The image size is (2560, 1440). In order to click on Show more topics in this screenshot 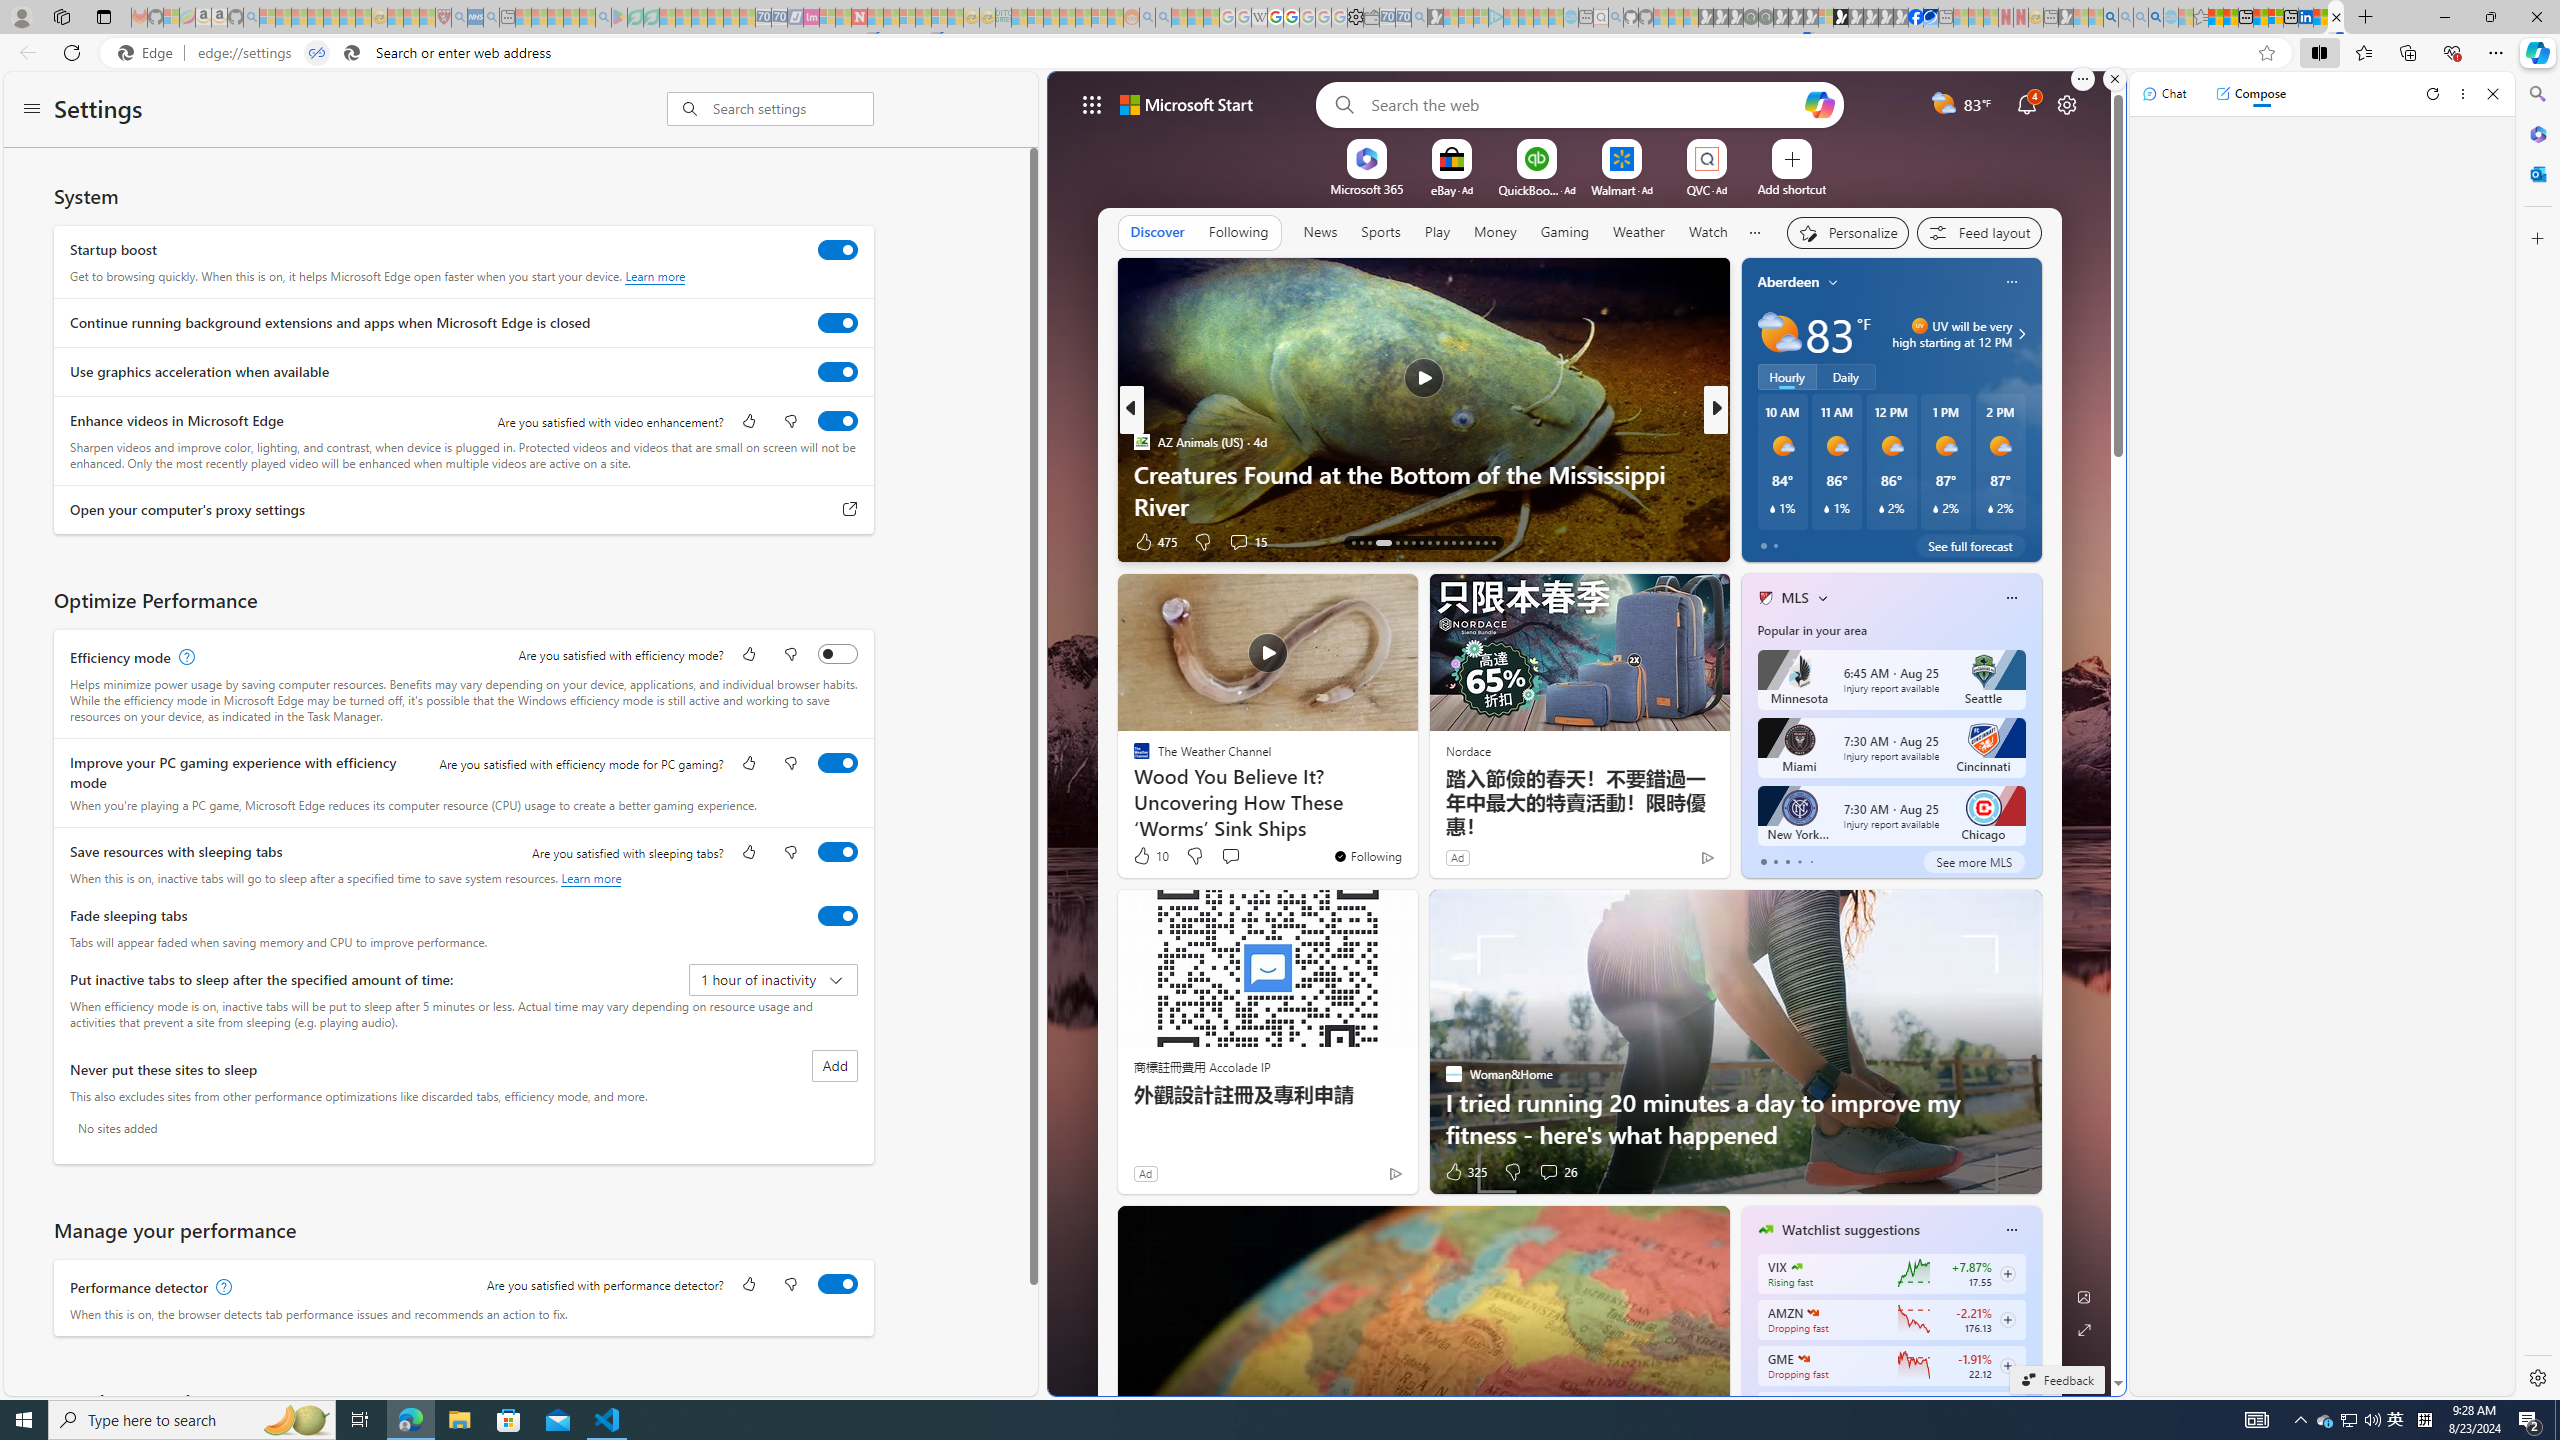, I will do `click(1754, 233)`.